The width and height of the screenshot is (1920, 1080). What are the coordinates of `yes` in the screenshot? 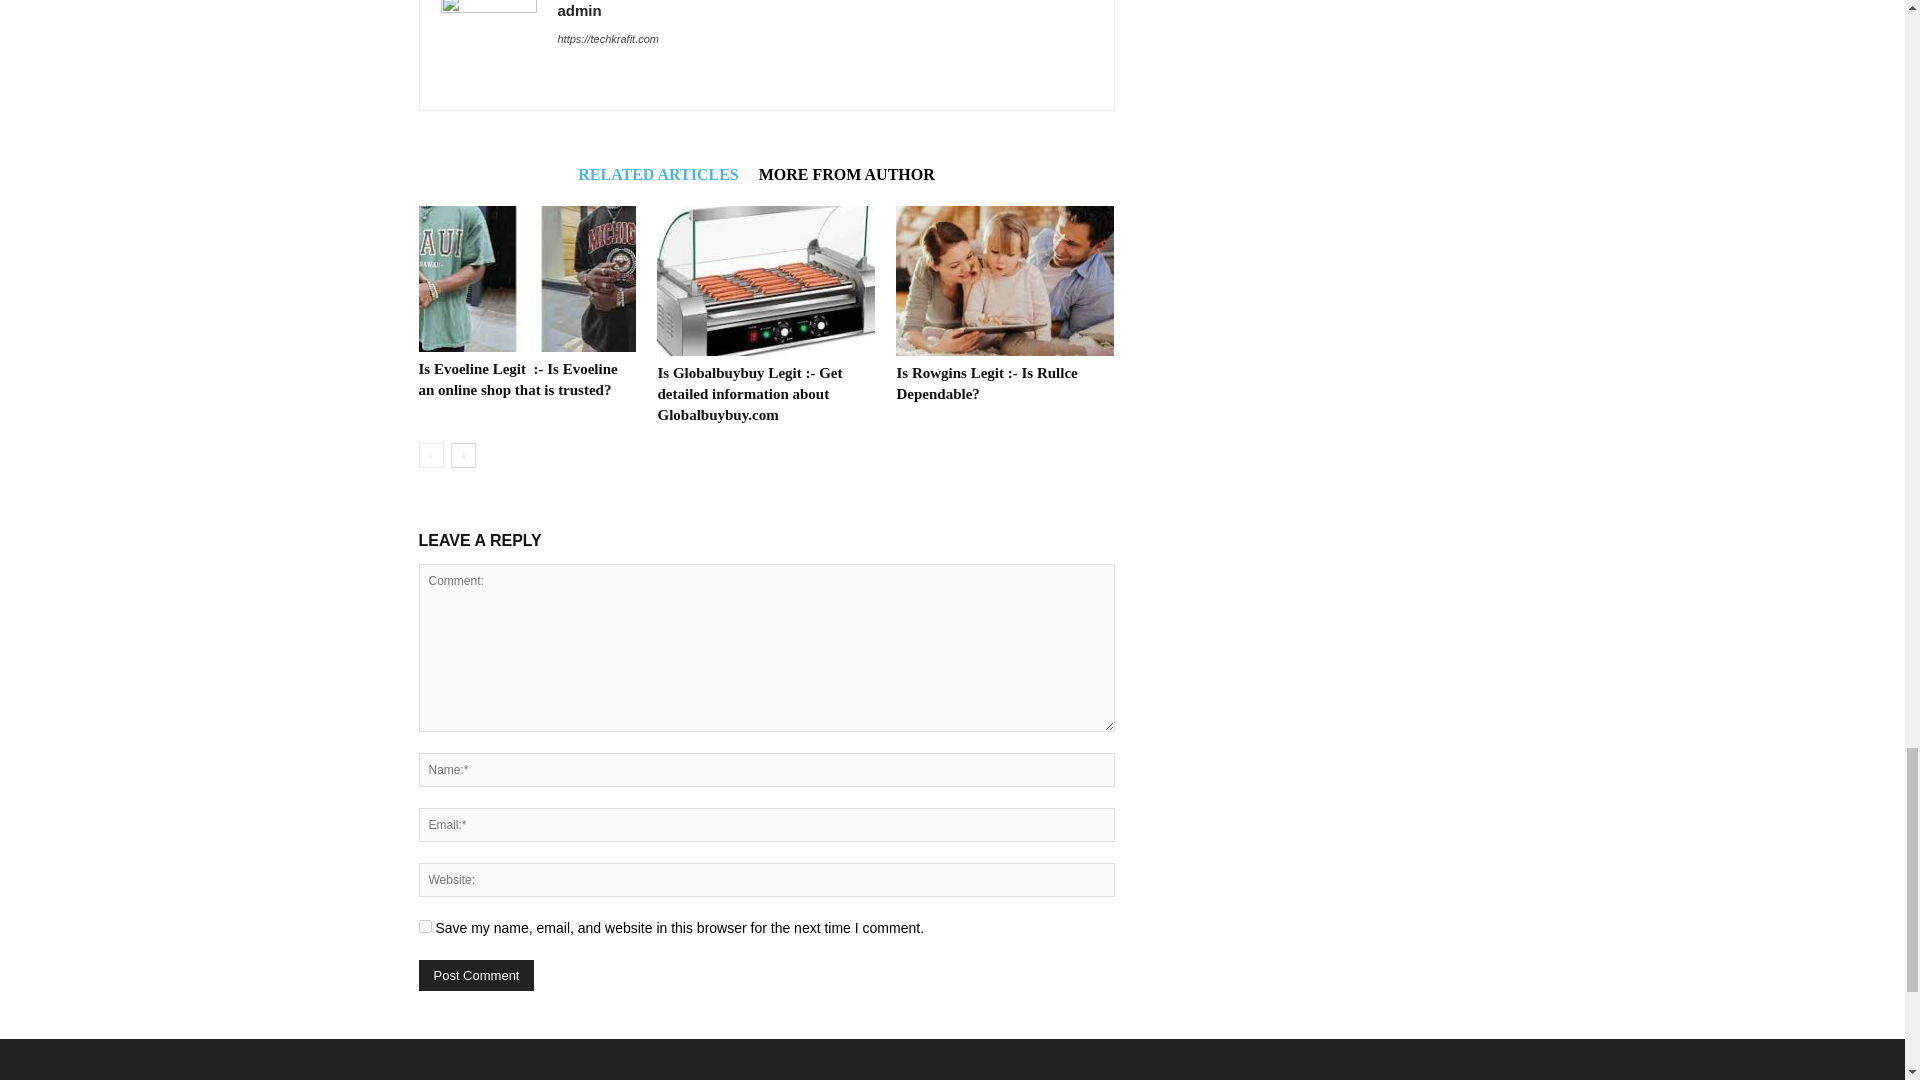 It's located at (424, 926).